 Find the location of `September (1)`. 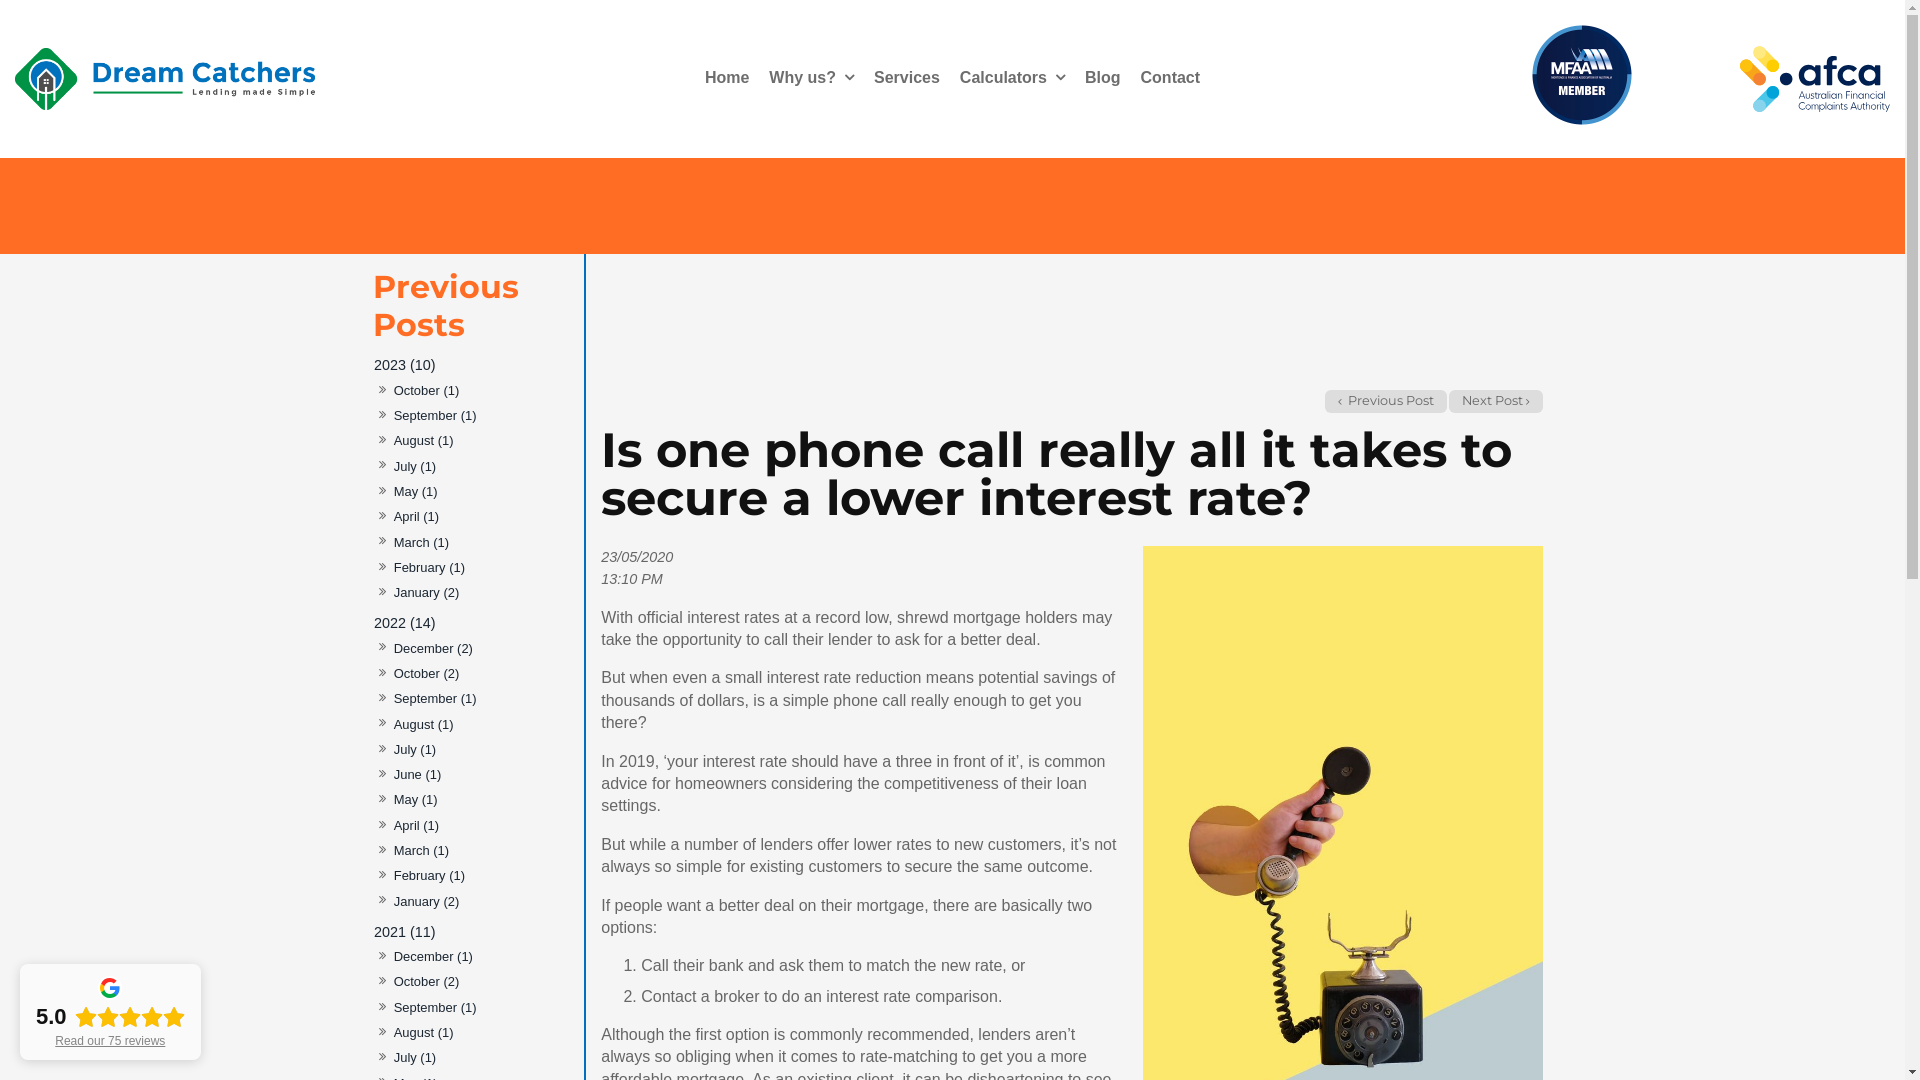

September (1) is located at coordinates (434, 700).